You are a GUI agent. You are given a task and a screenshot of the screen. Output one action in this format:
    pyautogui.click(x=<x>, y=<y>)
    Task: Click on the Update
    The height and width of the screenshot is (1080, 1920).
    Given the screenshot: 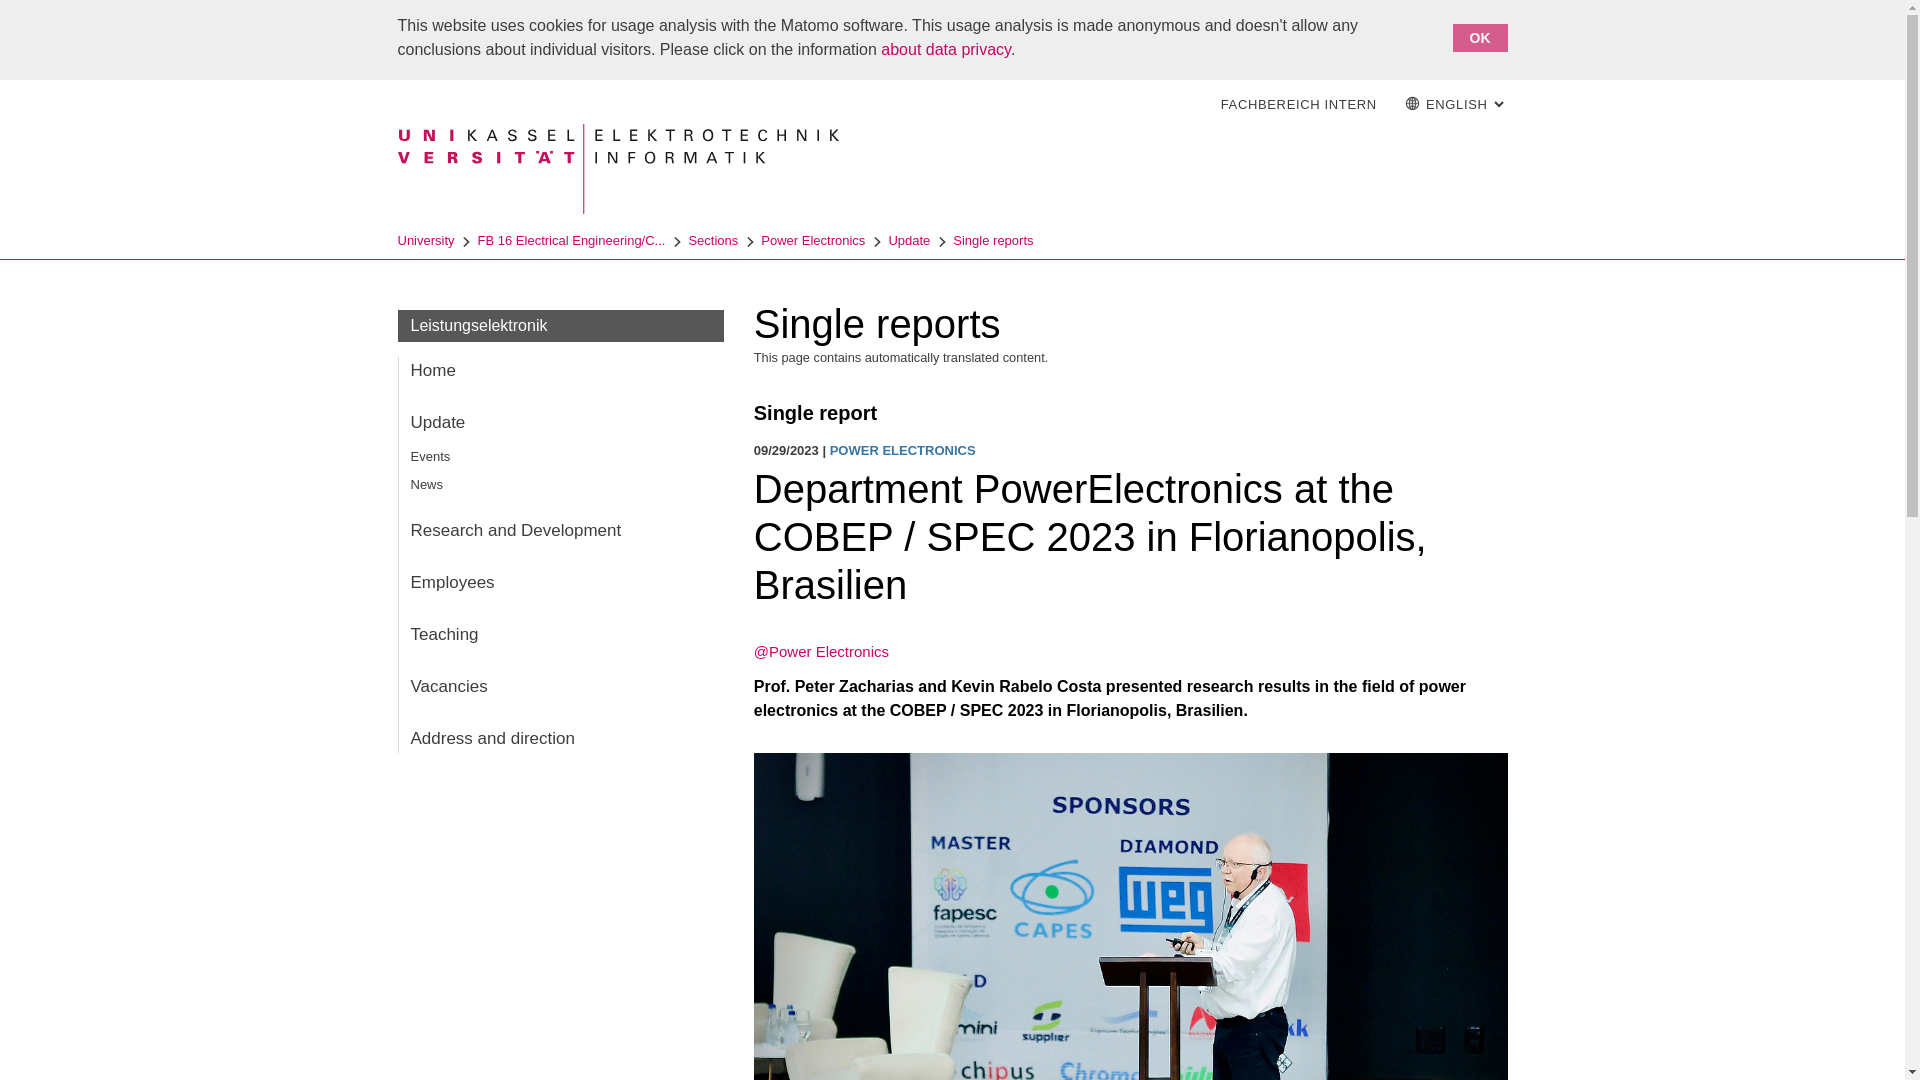 What is the action you would take?
    pyautogui.click(x=560, y=423)
    